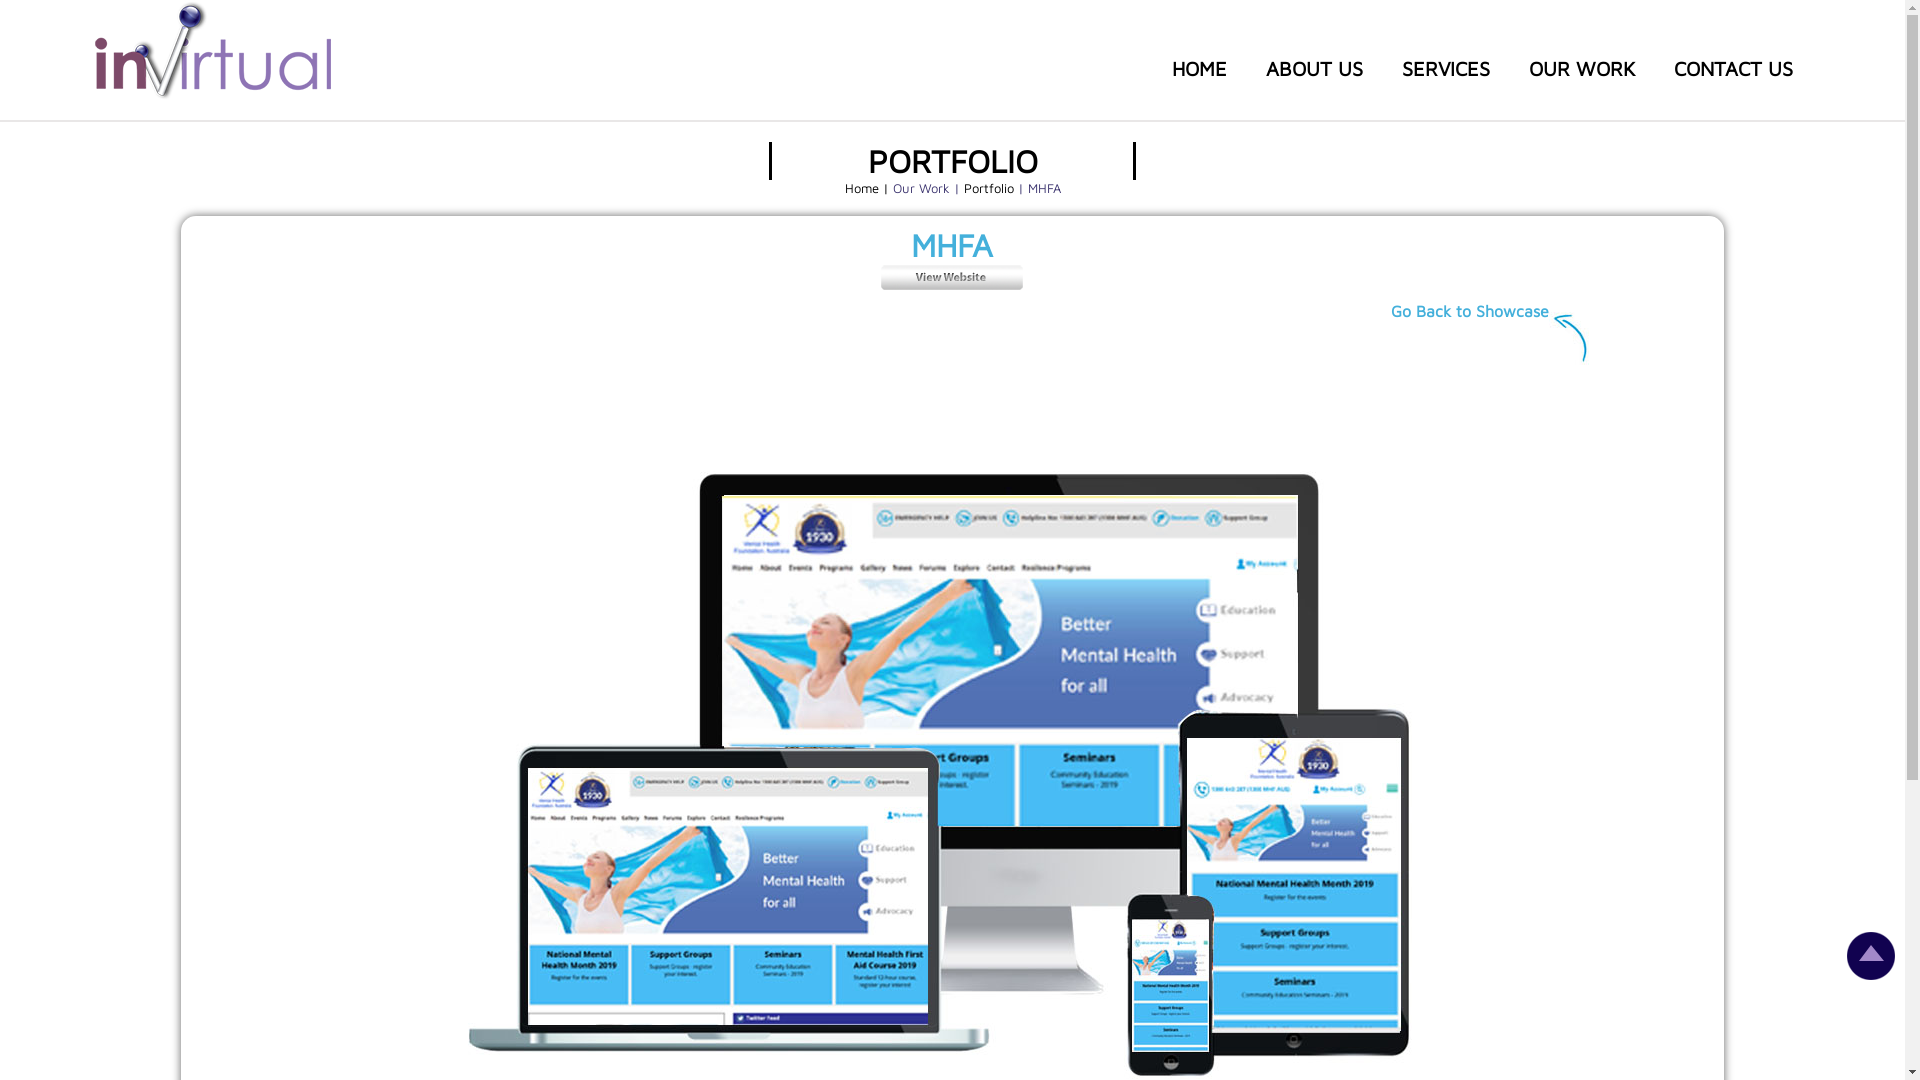 This screenshot has height=1080, width=1920. I want to click on MHFA , so click(952, 286).